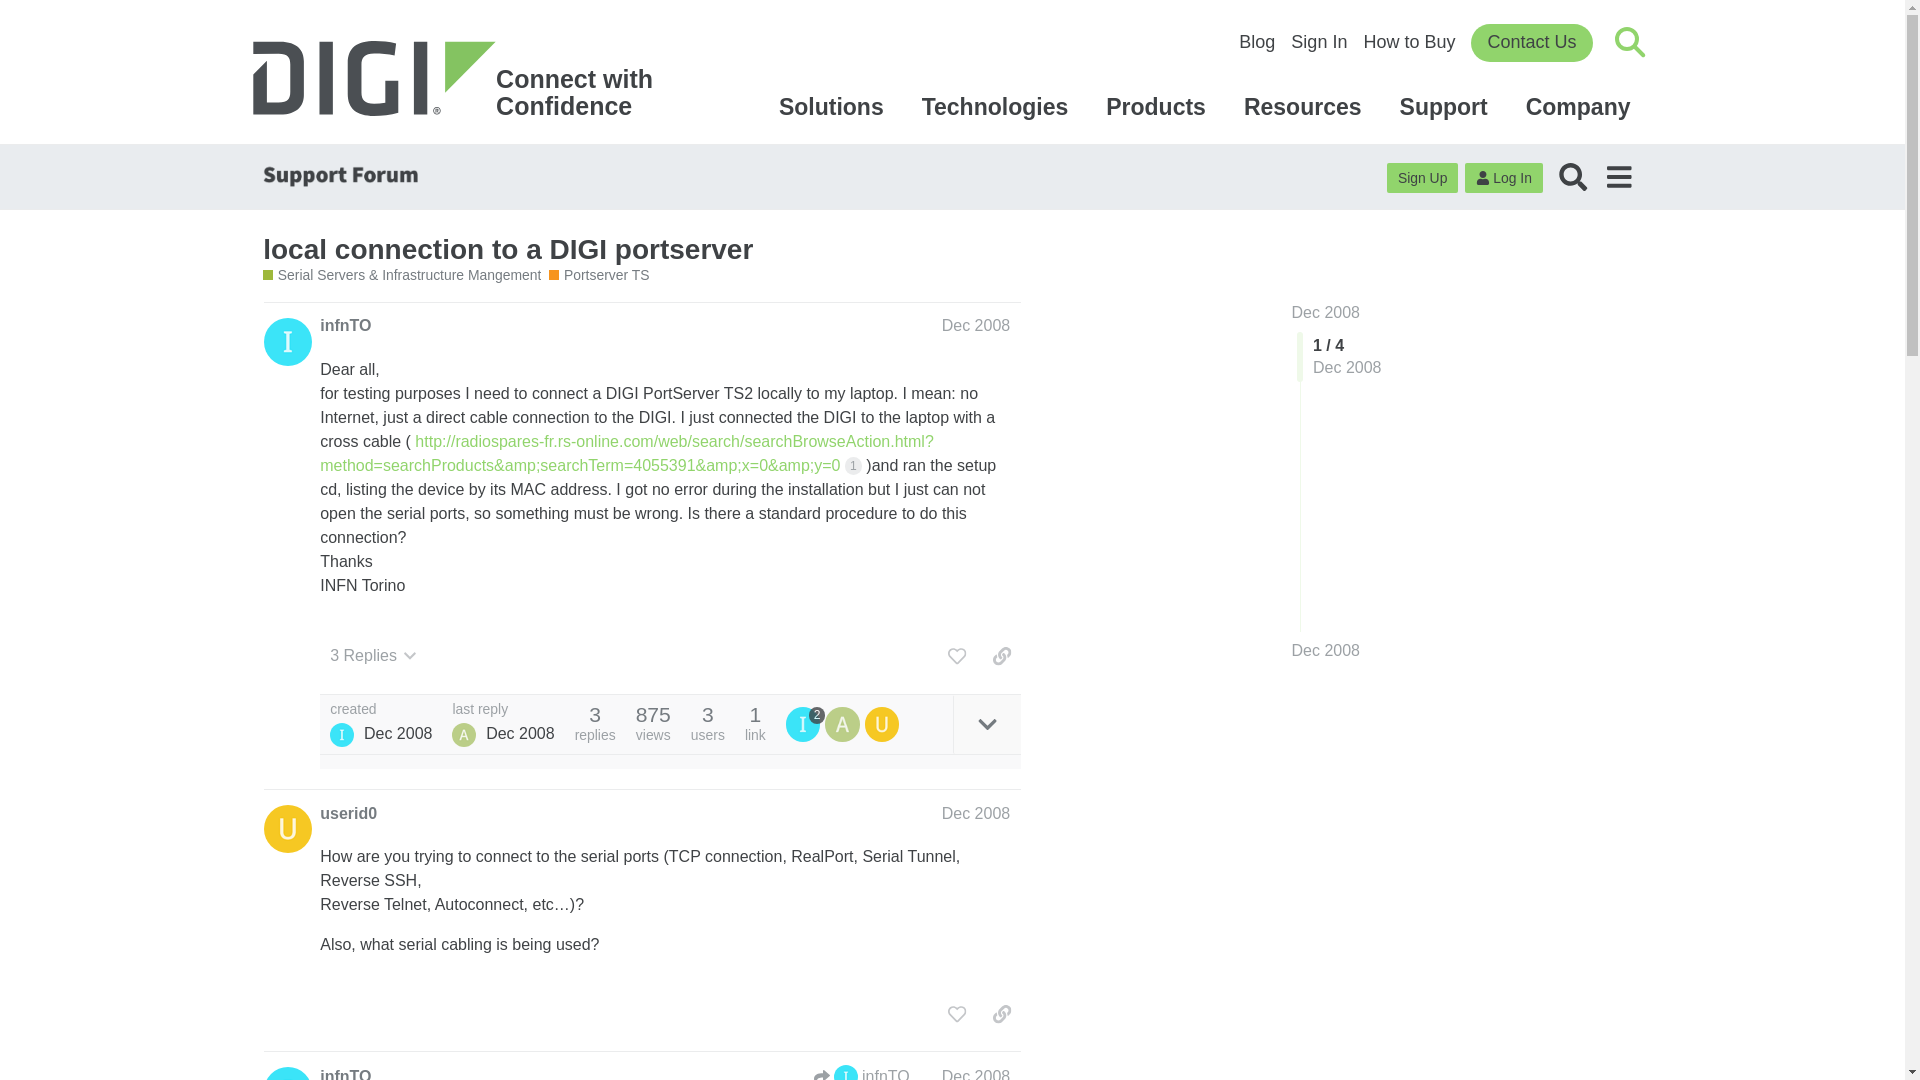  What do you see at coordinates (834, 106) in the screenshot?
I see `Click to toggle solutions menu` at bounding box center [834, 106].